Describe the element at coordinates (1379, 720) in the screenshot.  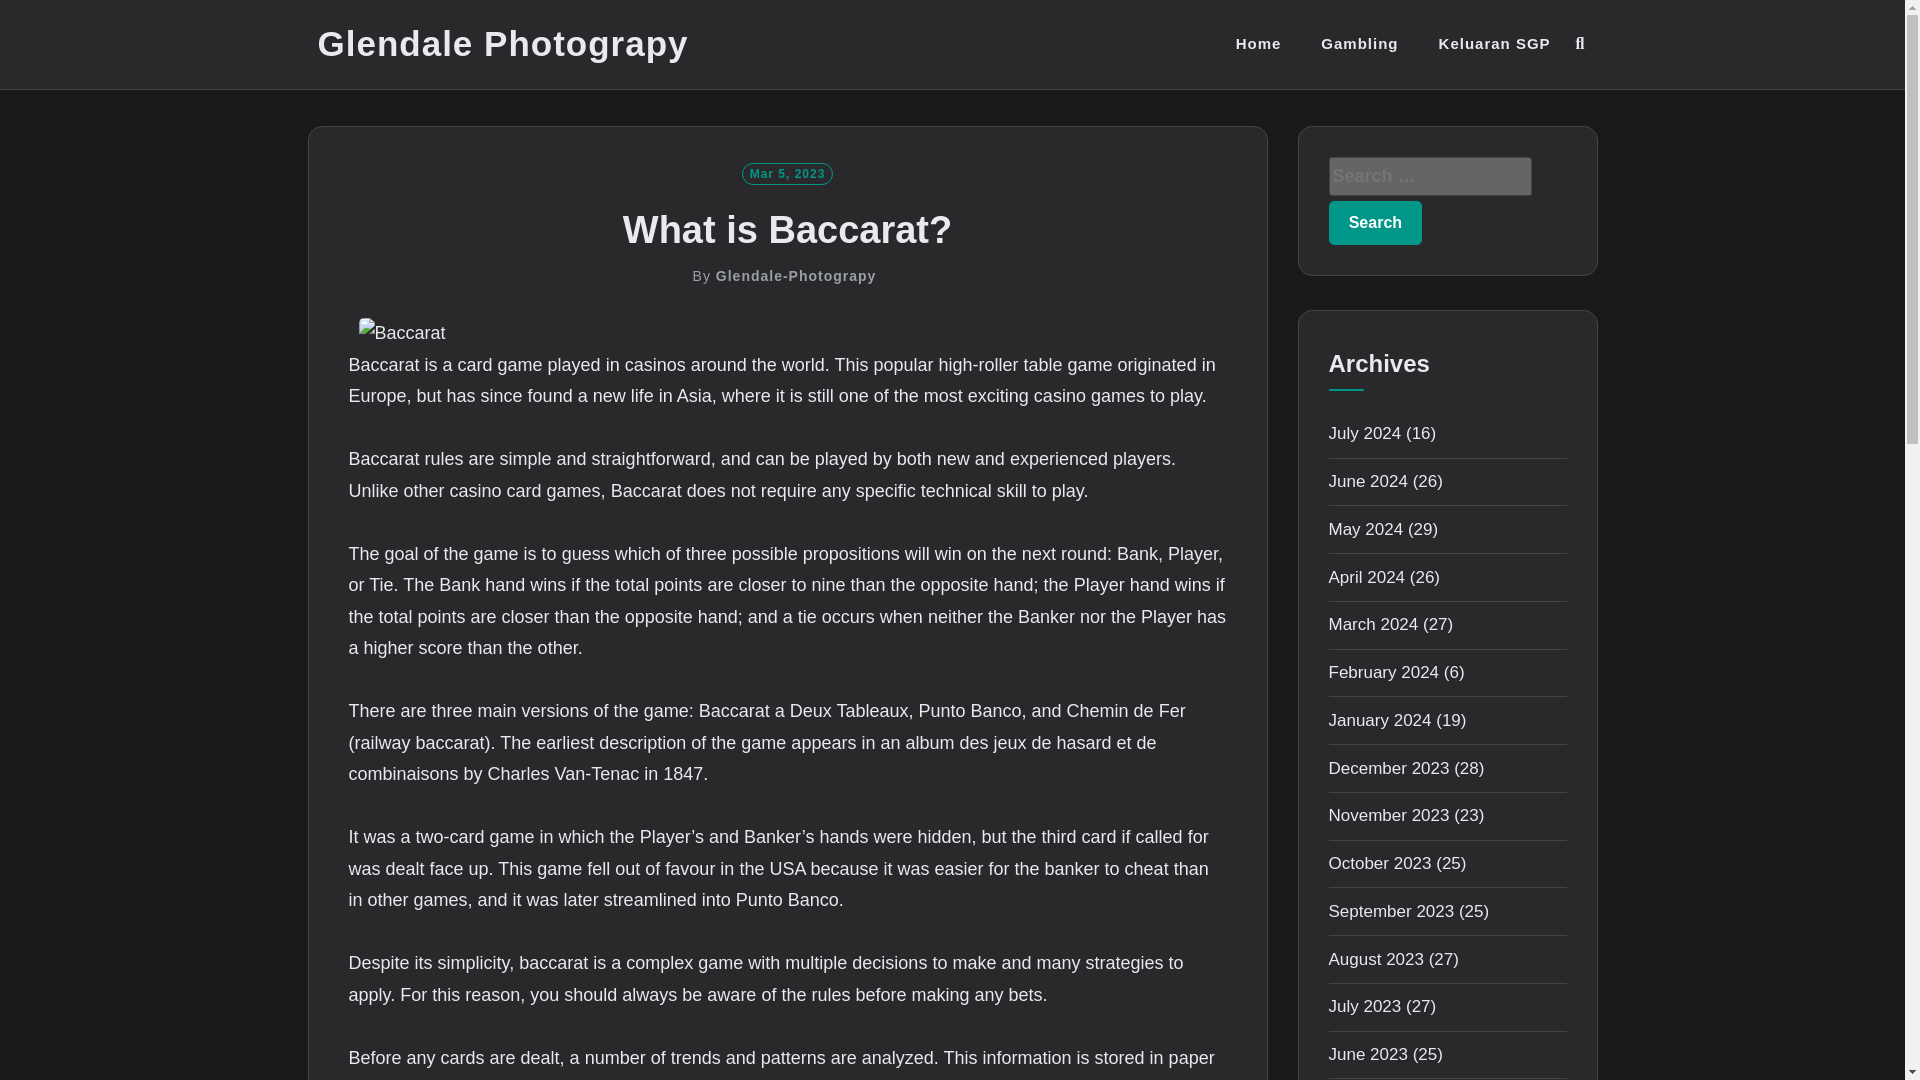
I see `January 2024` at that location.